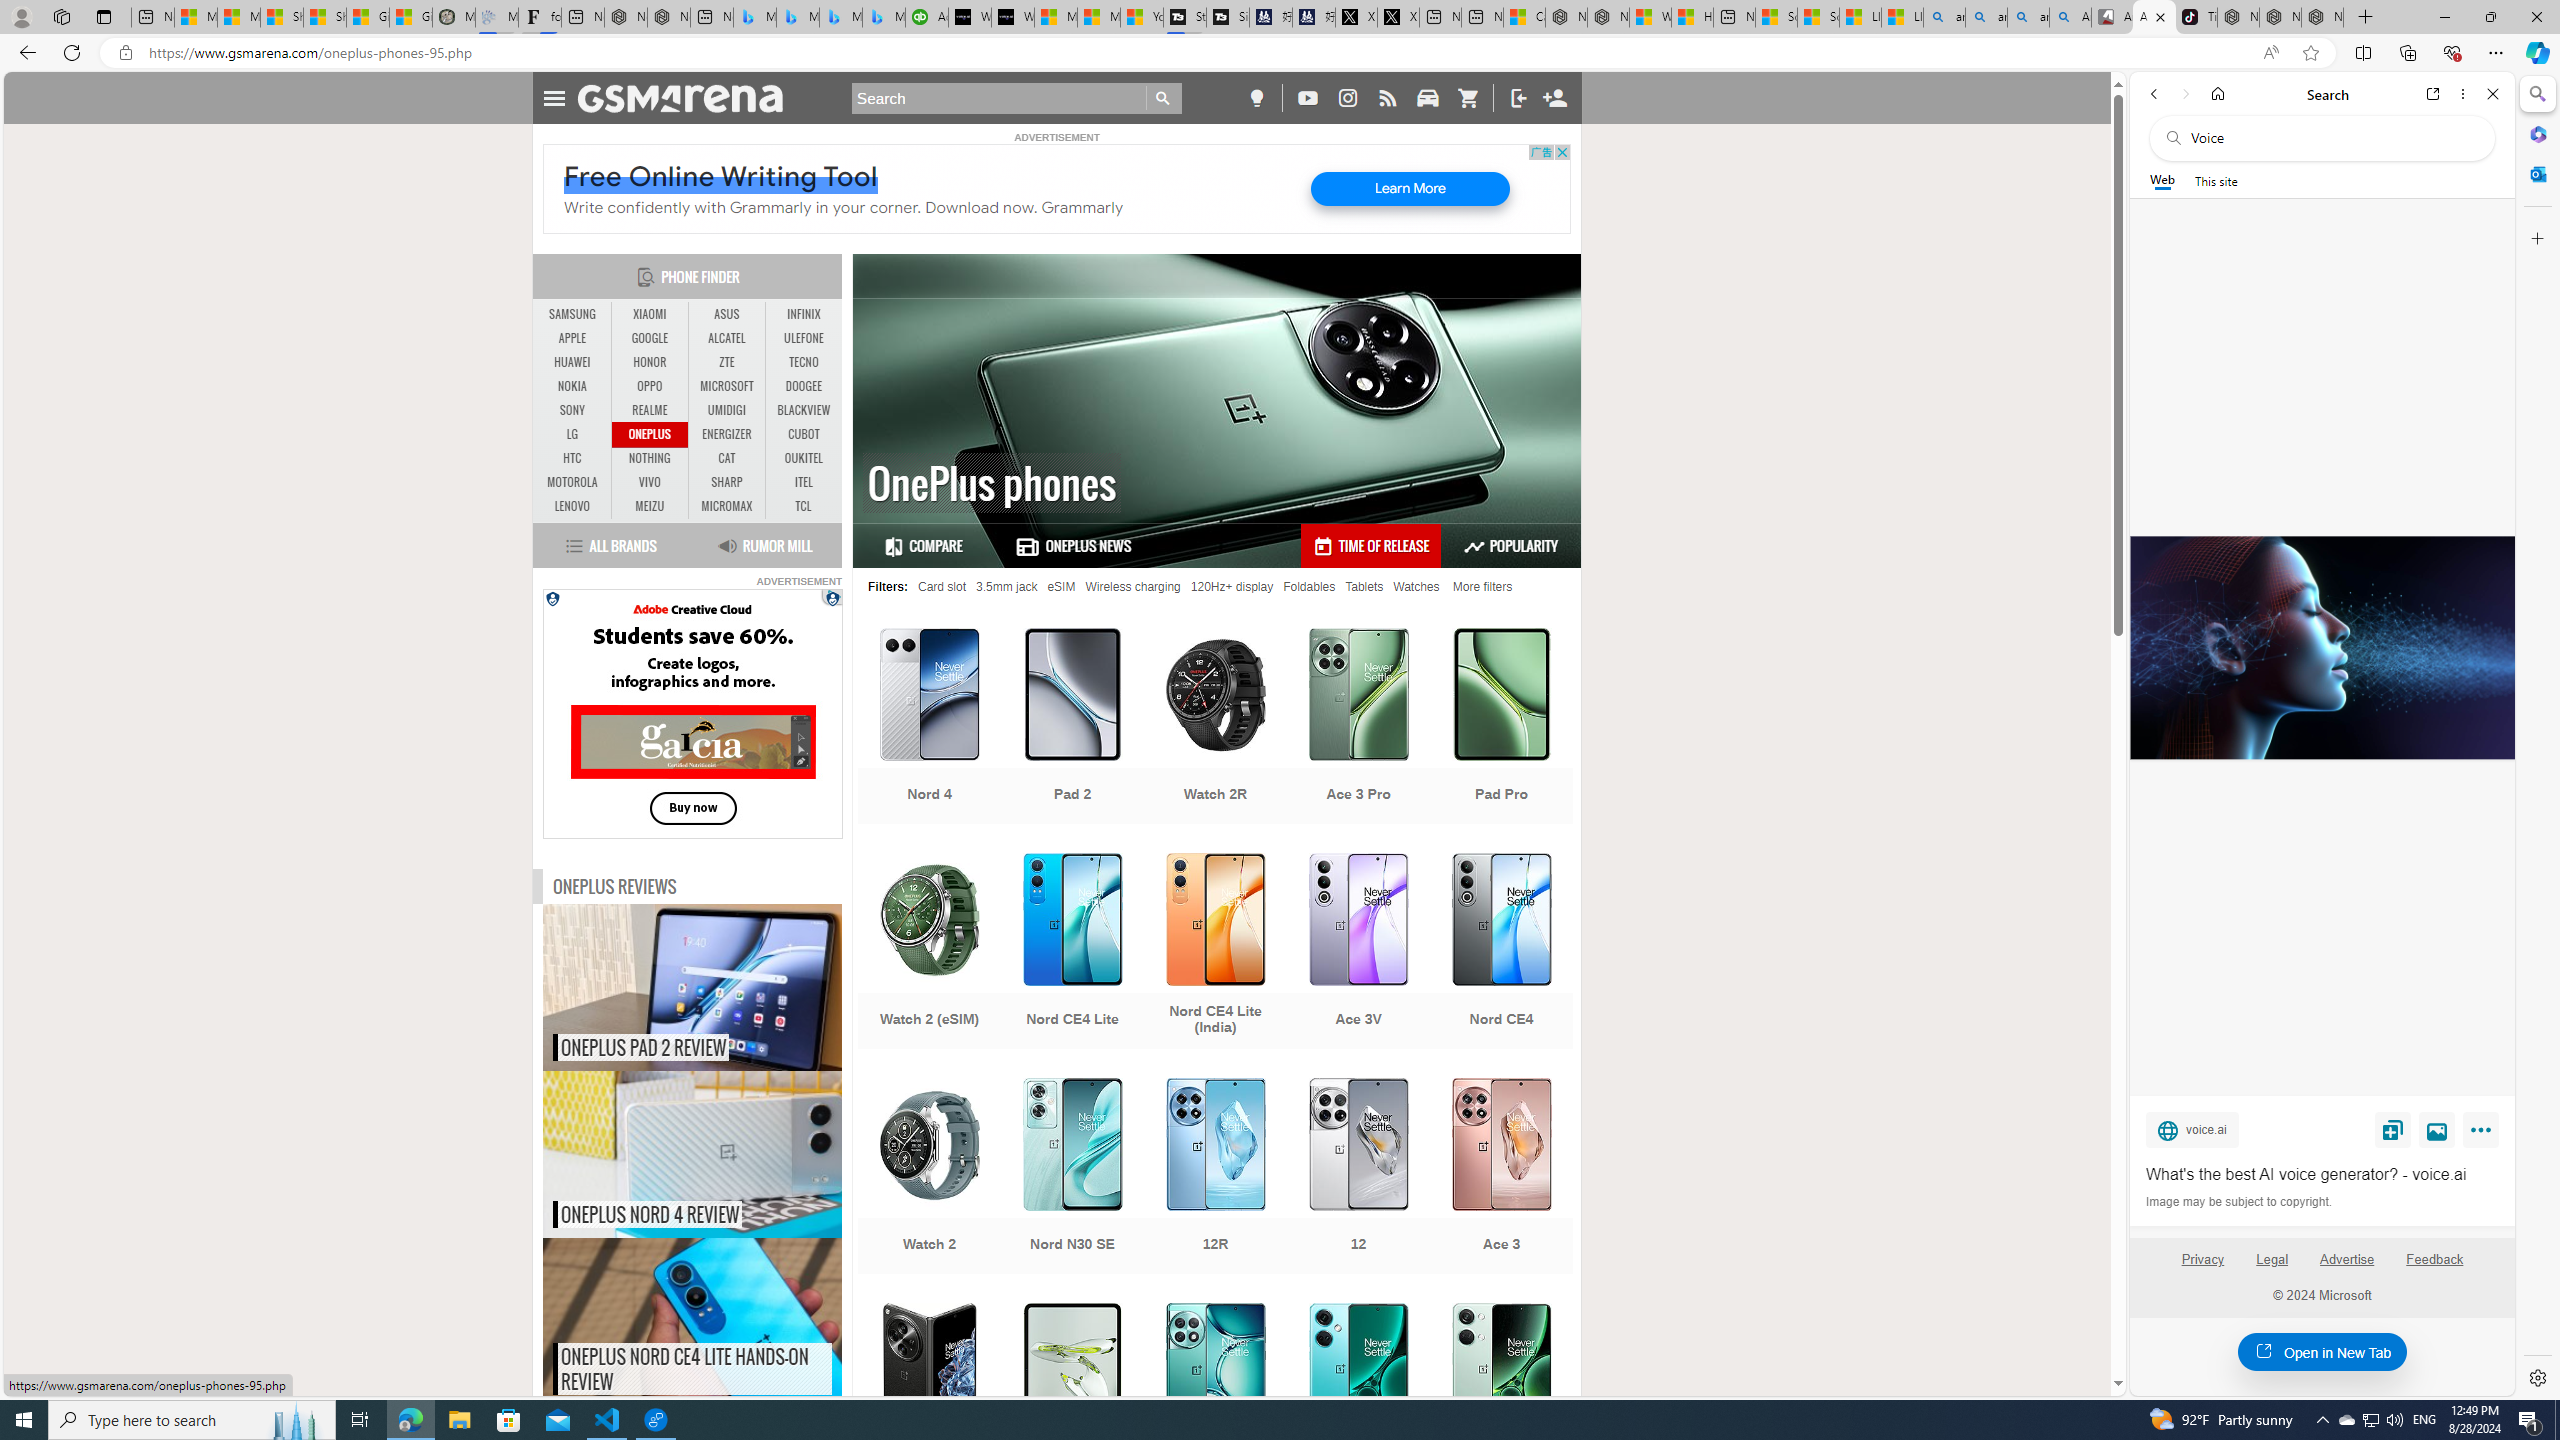 The image size is (2560, 1440). What do you see at coordinates (2272, 1267) in the screenshot?
I see `Legal` at bounding box center [2272, 1267].